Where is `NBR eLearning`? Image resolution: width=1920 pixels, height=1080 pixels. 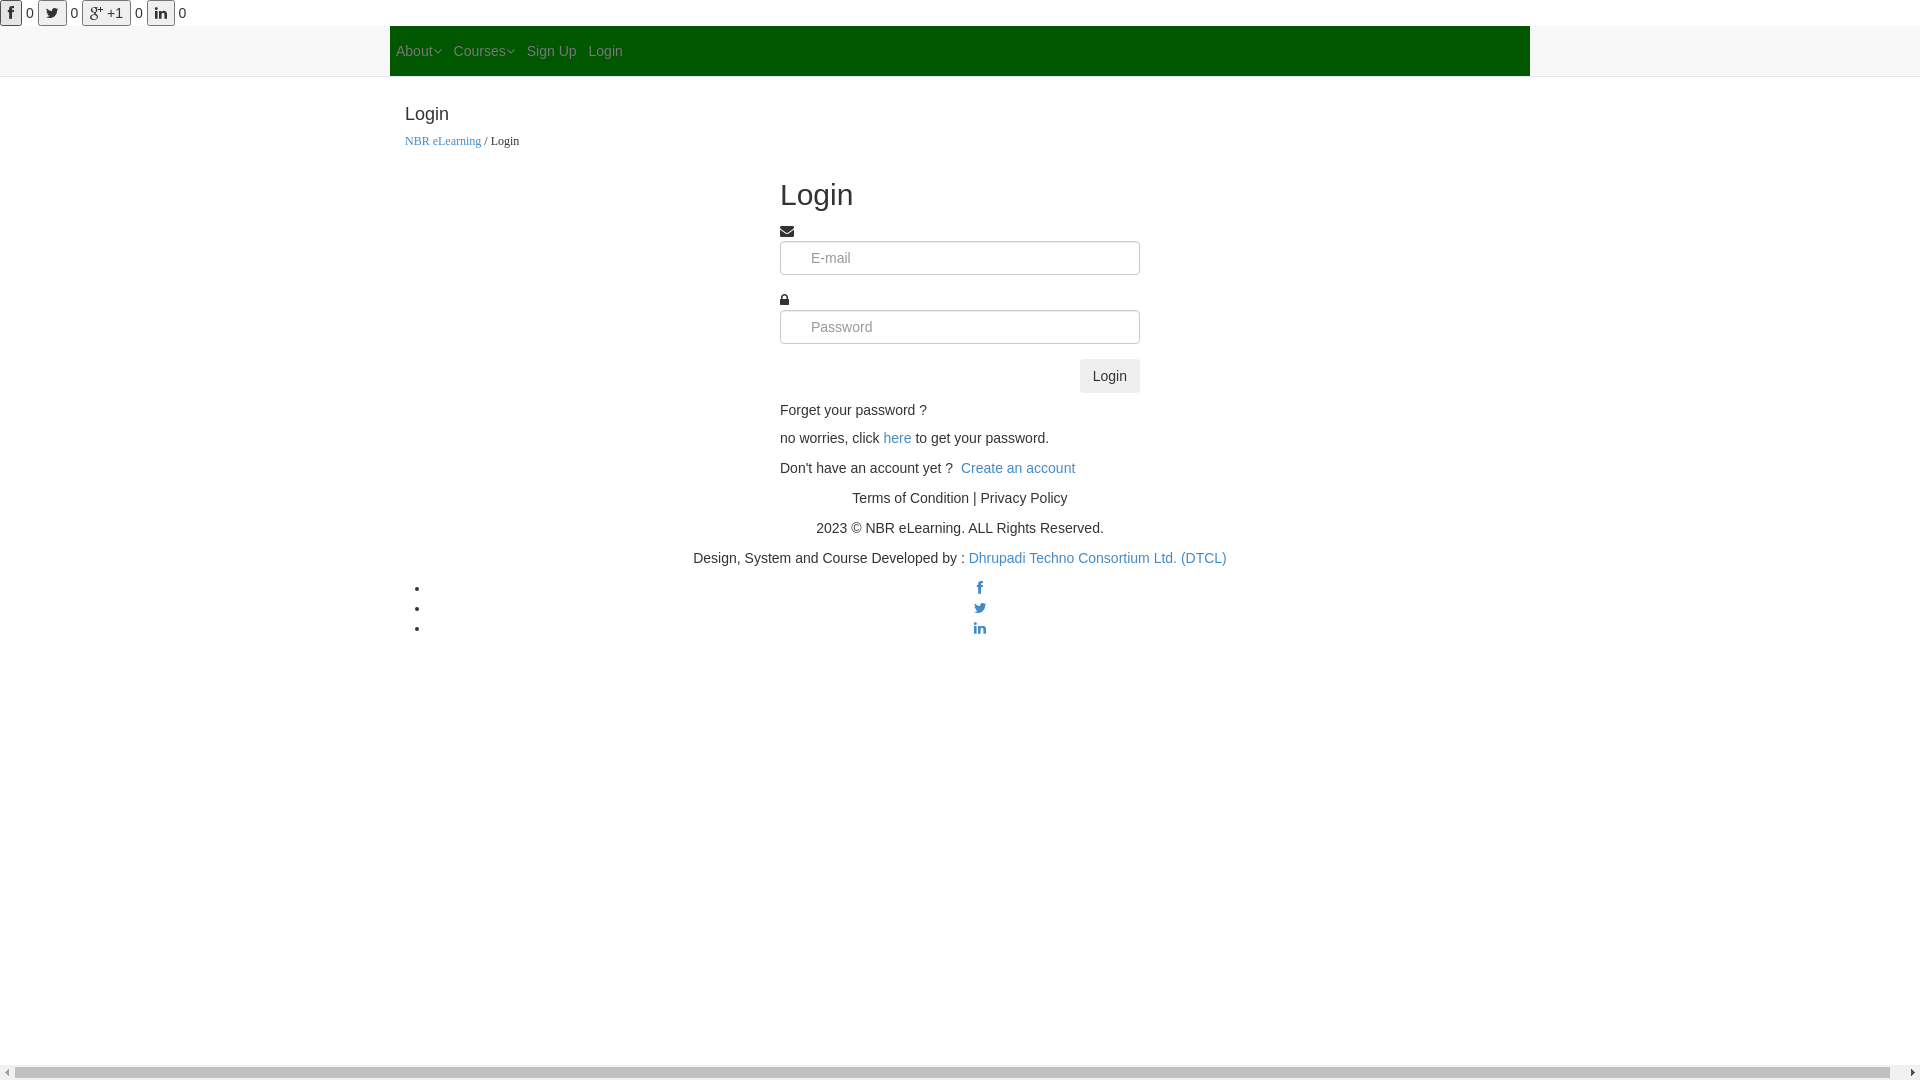
NBR eLearning is located at coordinates (443, 141).